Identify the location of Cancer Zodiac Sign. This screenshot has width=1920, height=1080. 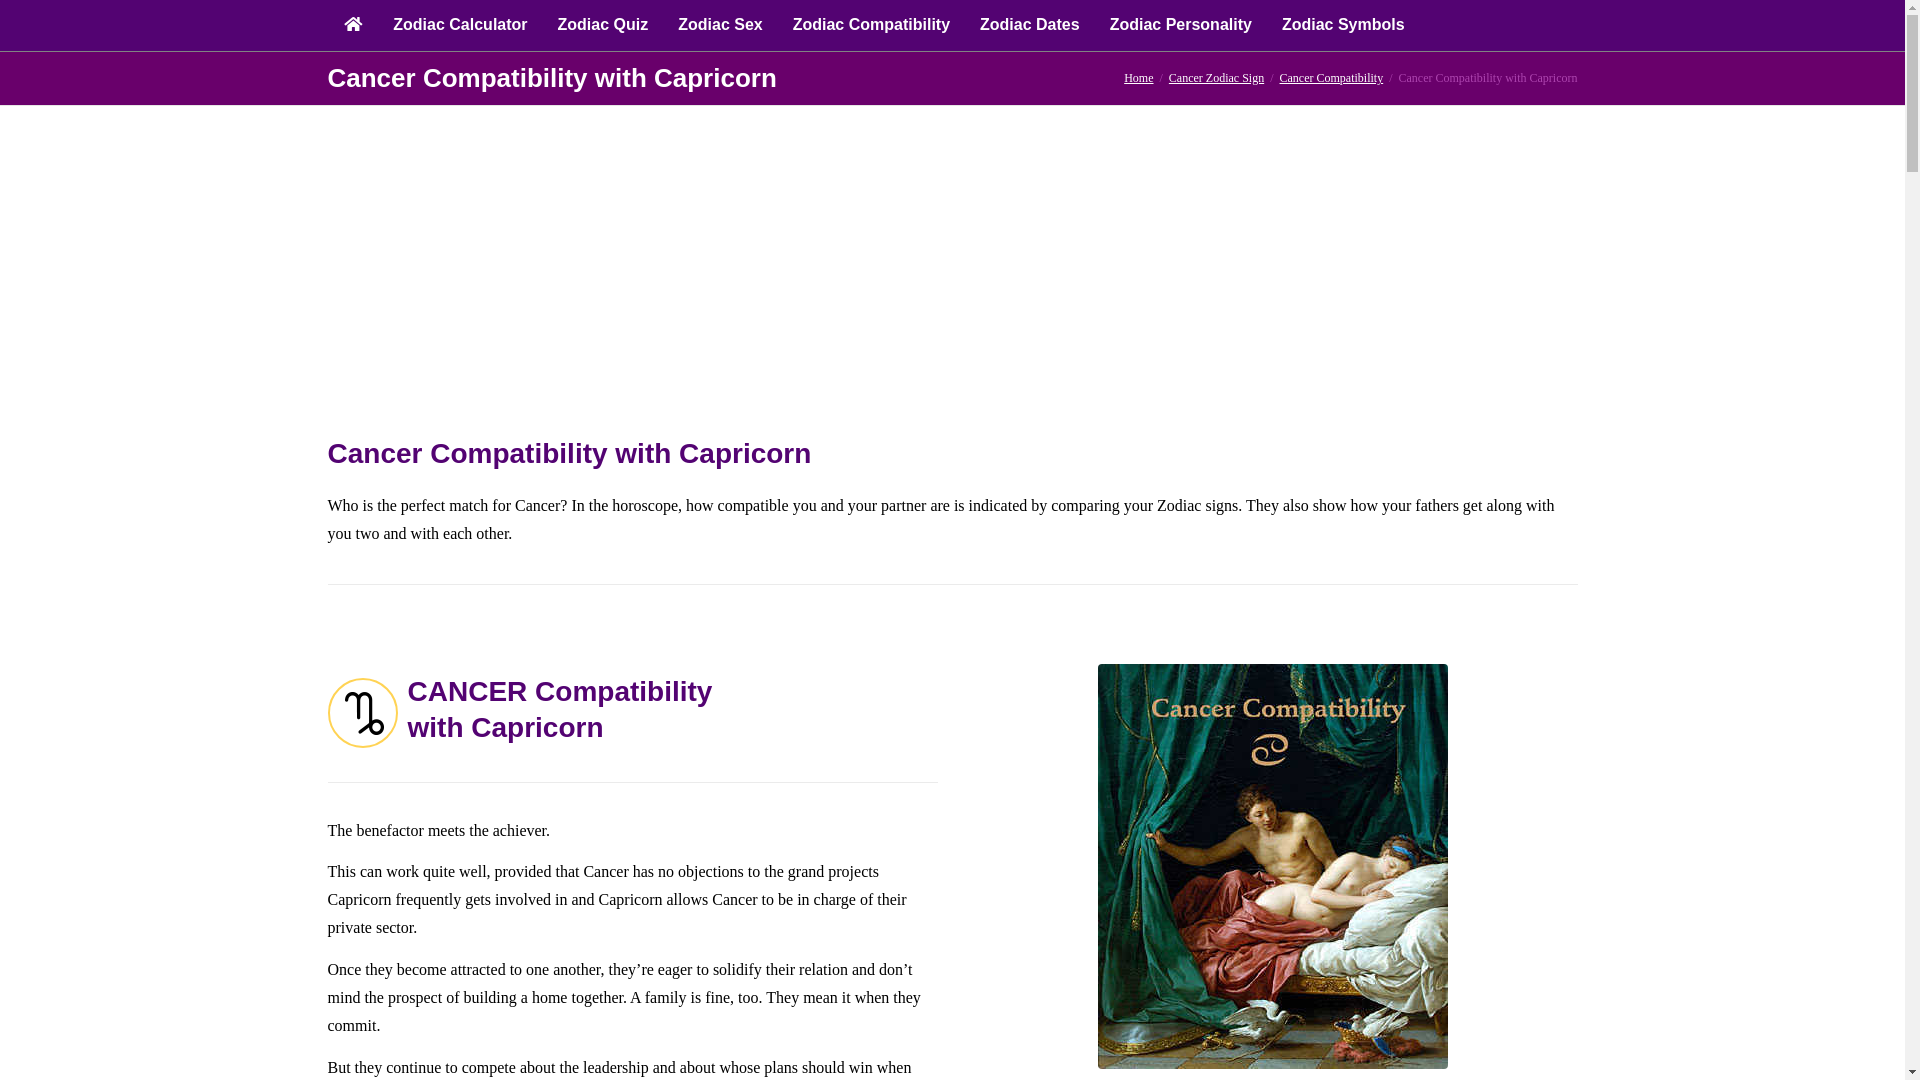
(1216, 78).